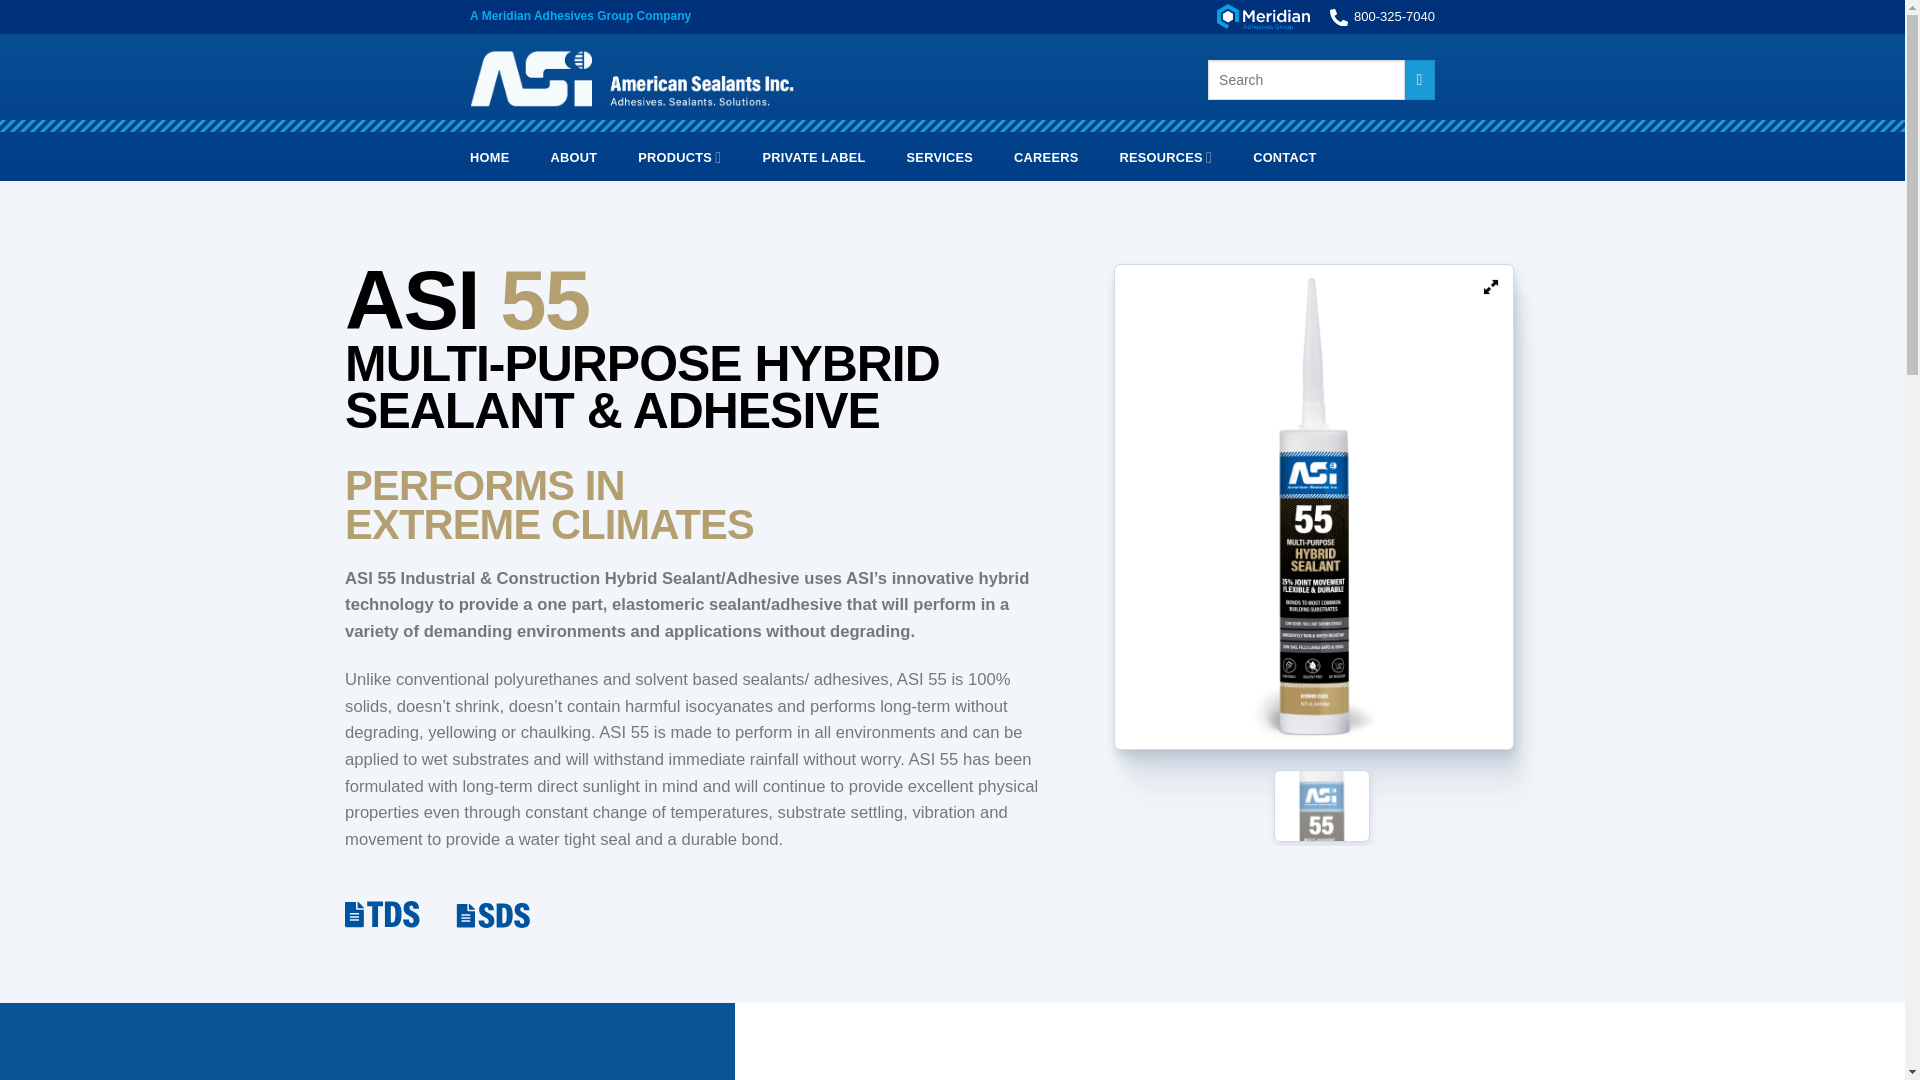 The width and height of the screenshot is (1920, 1080). What do you see at coordinates (1382, 17) in the screenshot?
I see `800-325-7040` at bounding box center [1382, 17].